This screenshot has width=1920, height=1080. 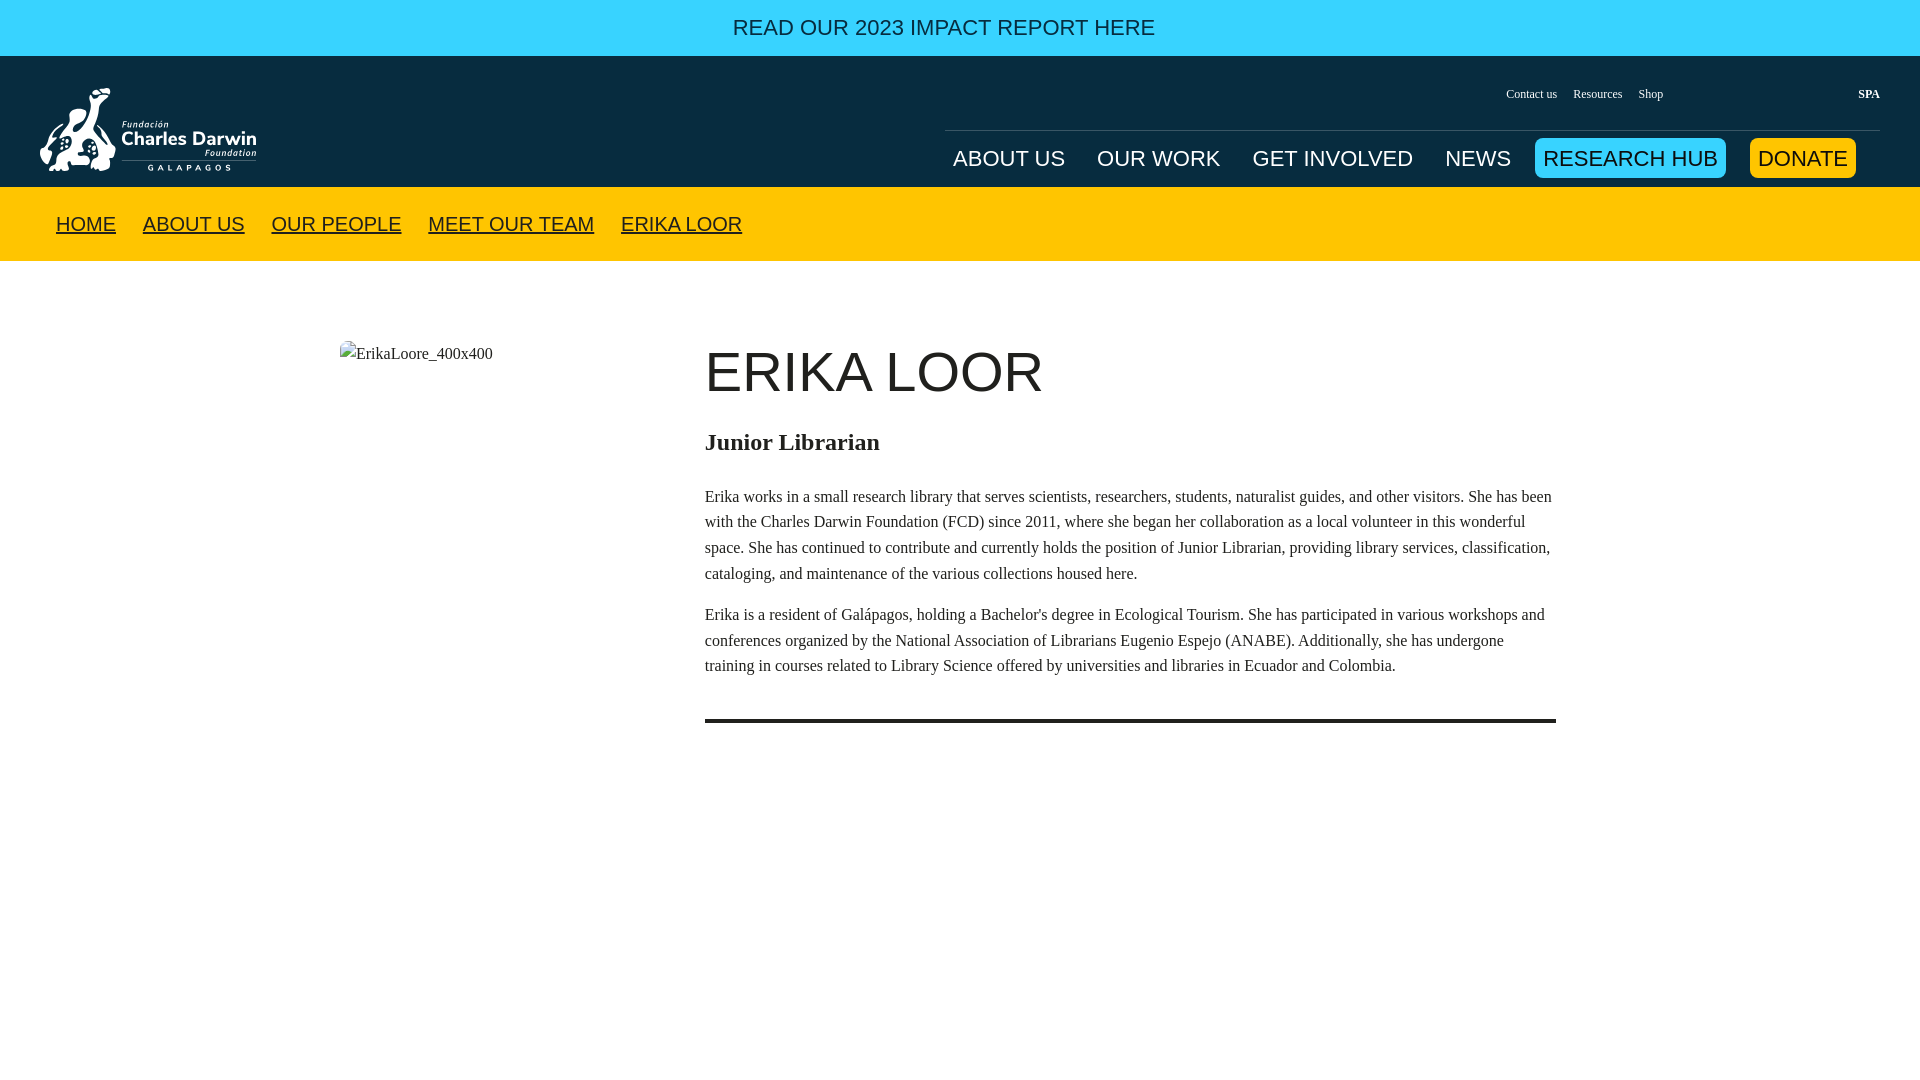 I want to click on Contact us, so click(x=1531, y=94).